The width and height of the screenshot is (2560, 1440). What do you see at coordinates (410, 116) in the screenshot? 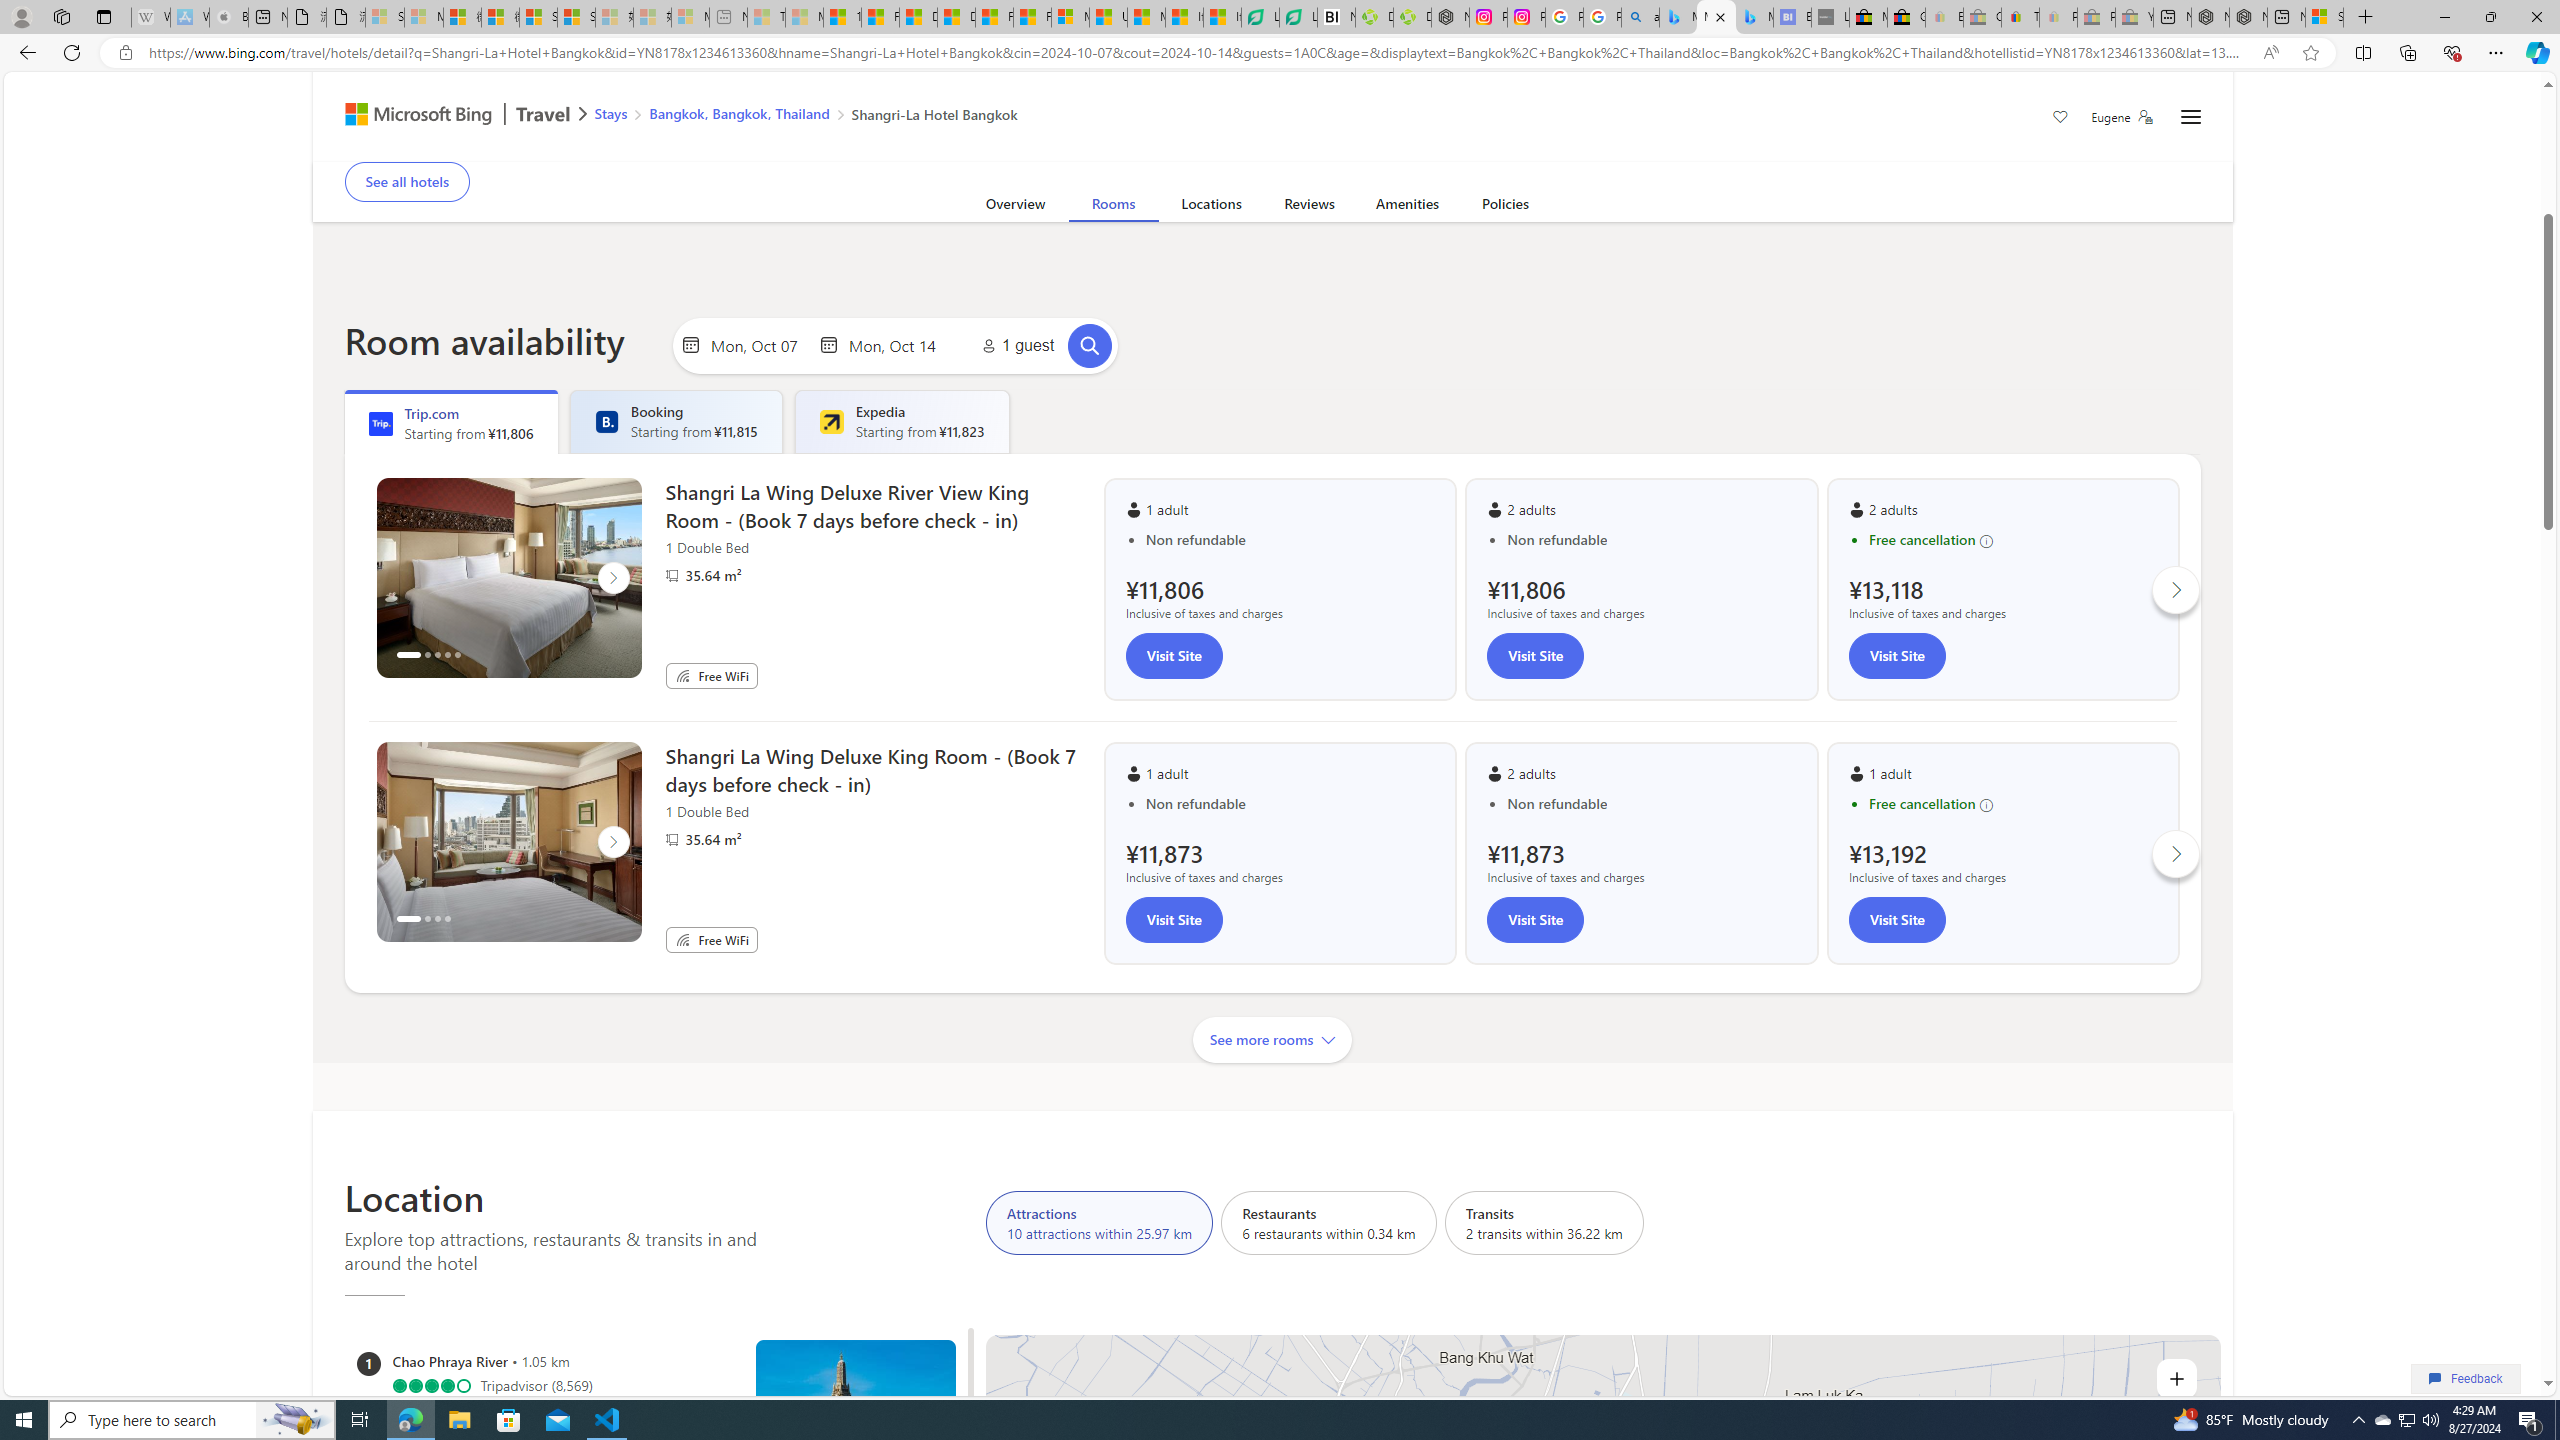
I see `Microsoft Bing` at bounding box center [410, 116].